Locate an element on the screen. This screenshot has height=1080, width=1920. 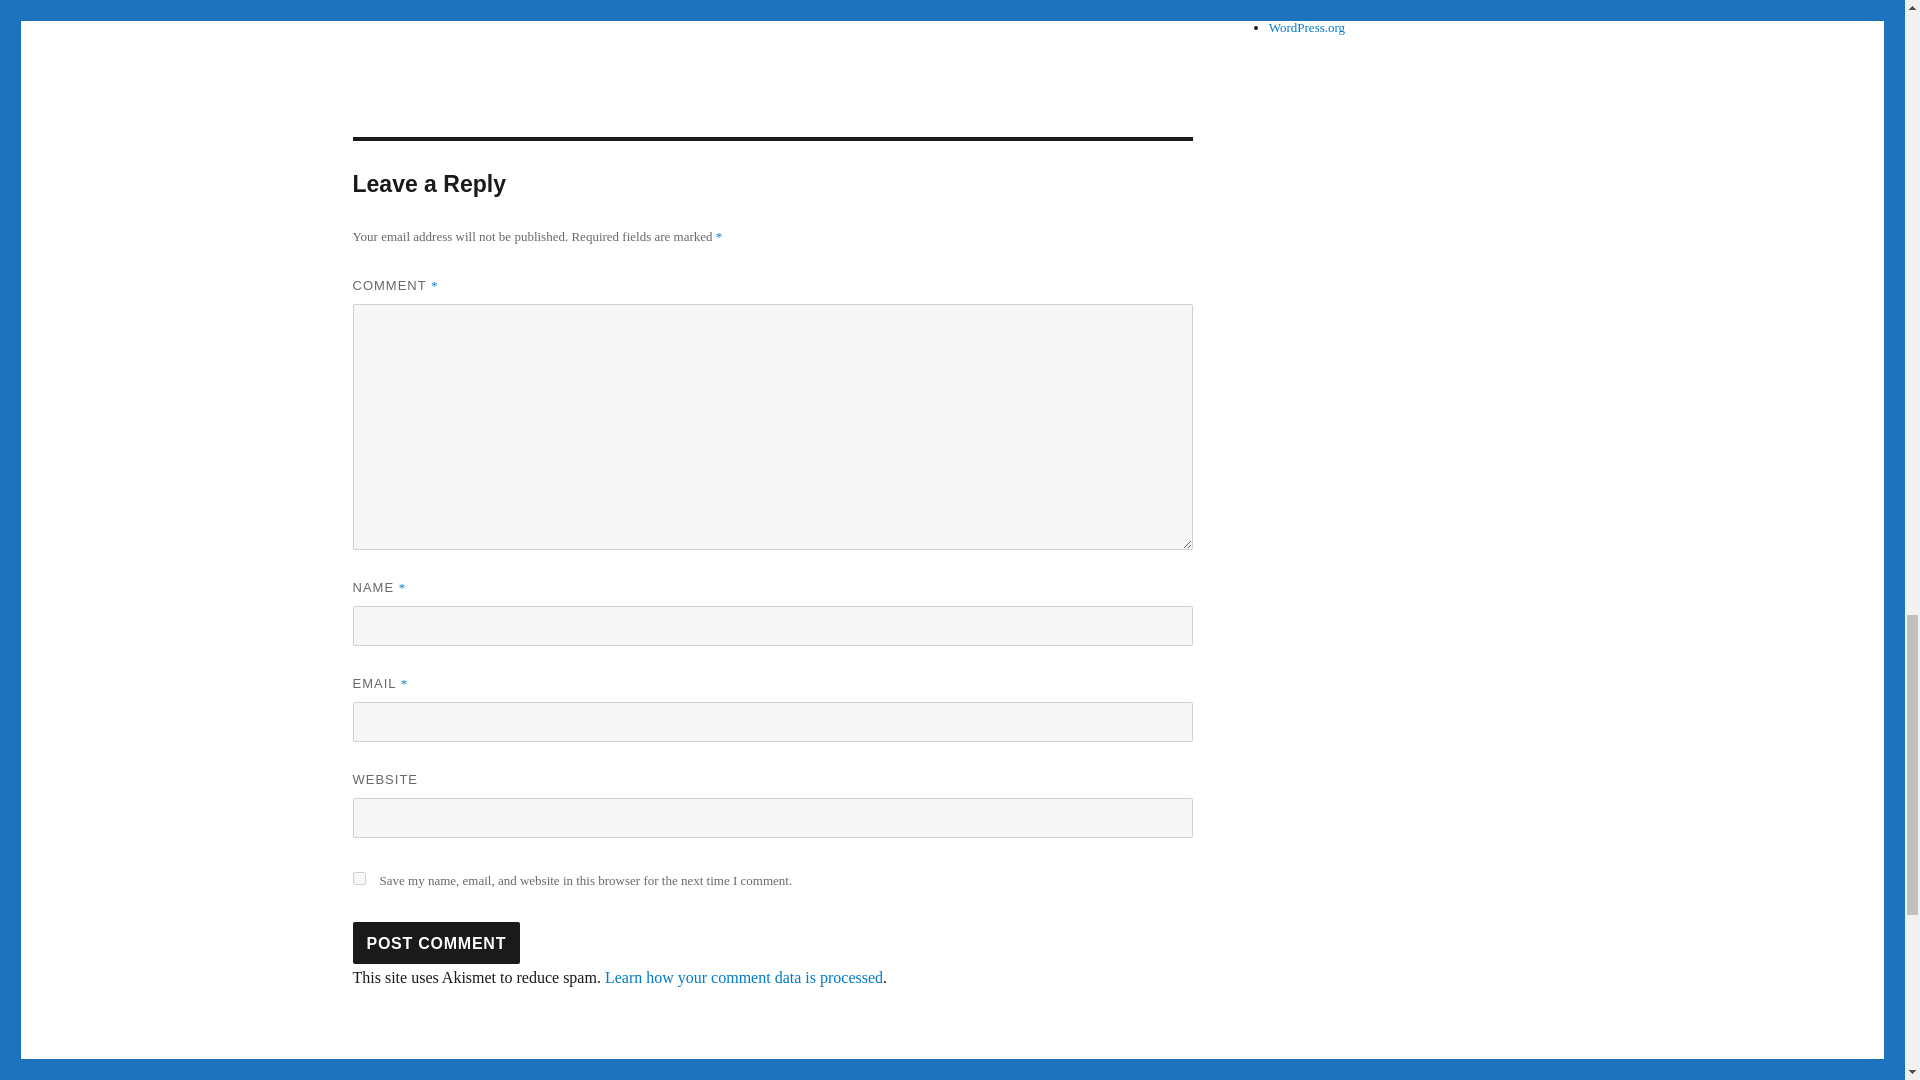
Learn how your comment data is processed is located at coordinates (744, 977).